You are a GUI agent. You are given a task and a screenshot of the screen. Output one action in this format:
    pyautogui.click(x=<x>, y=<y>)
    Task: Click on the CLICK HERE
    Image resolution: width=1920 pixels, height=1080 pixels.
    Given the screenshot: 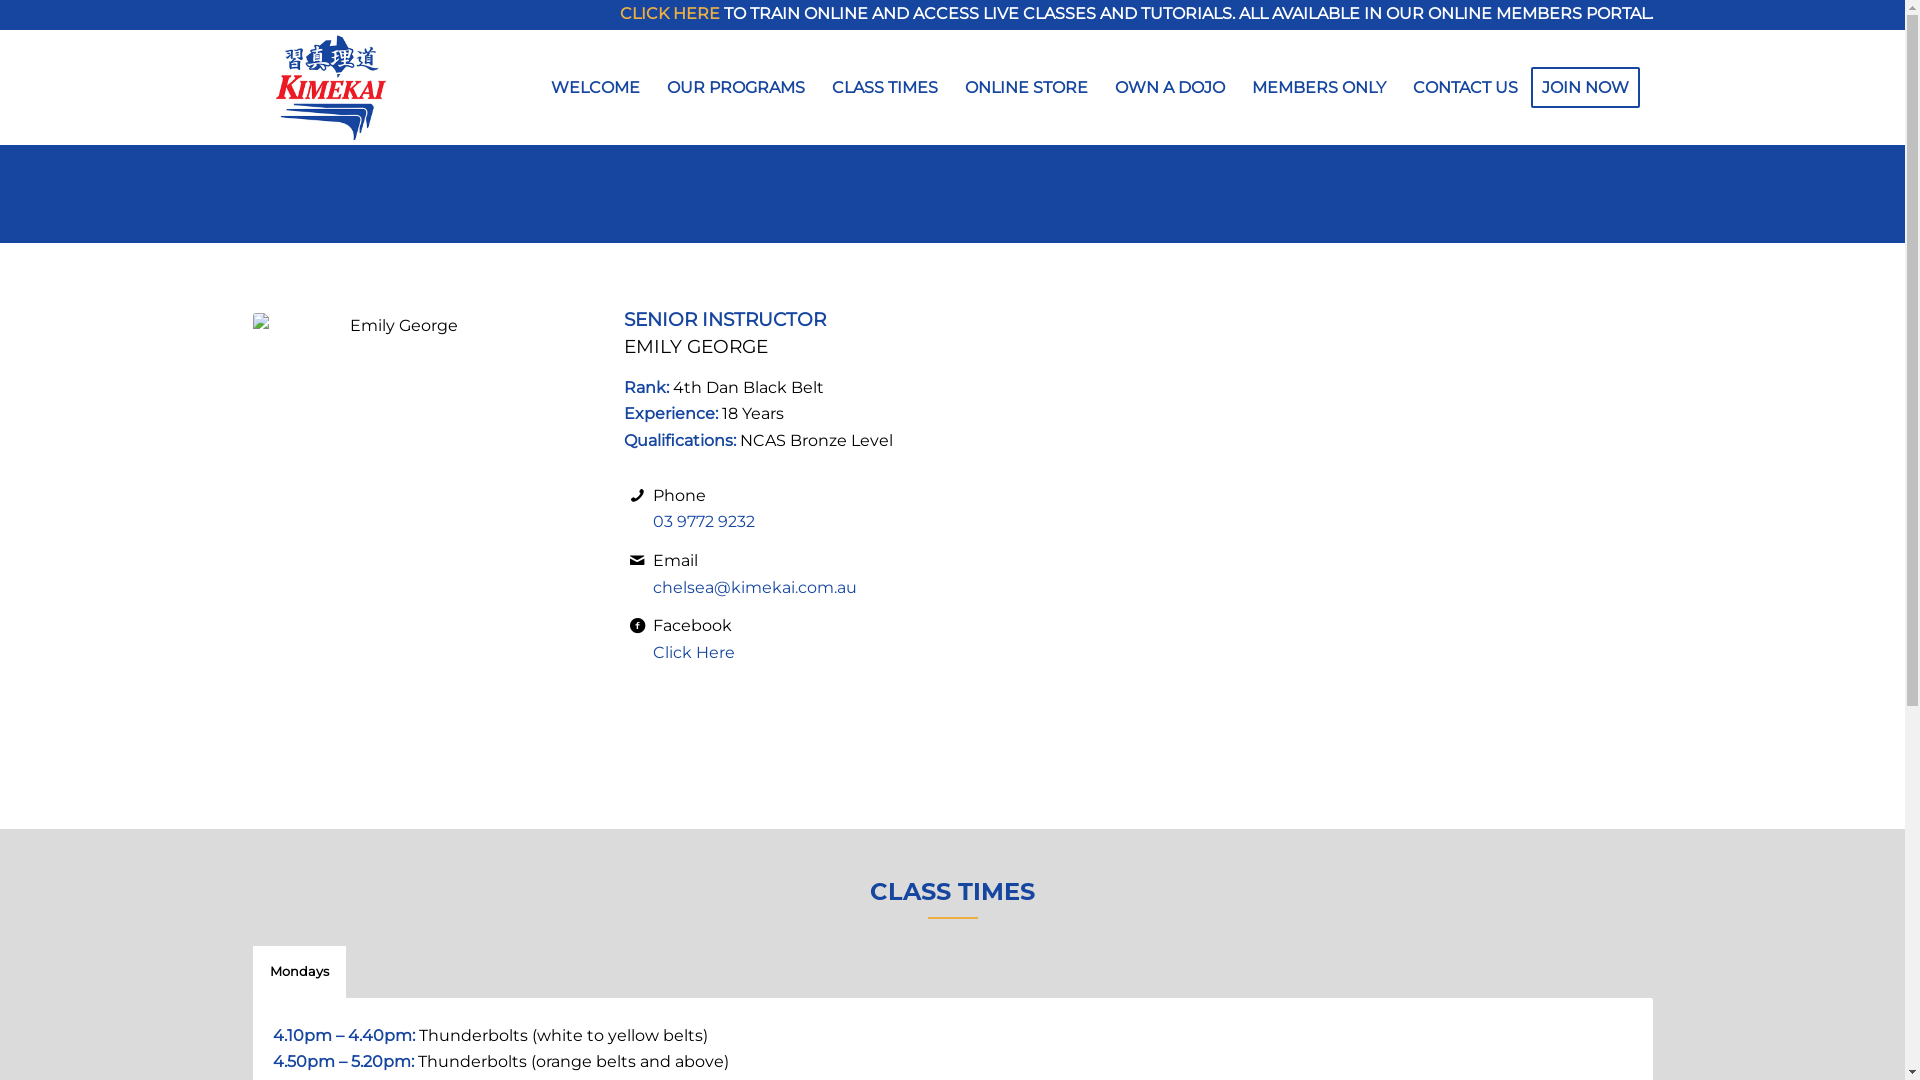 What is the action you would take?
    pyautogui.click(x=670, y=14)
    